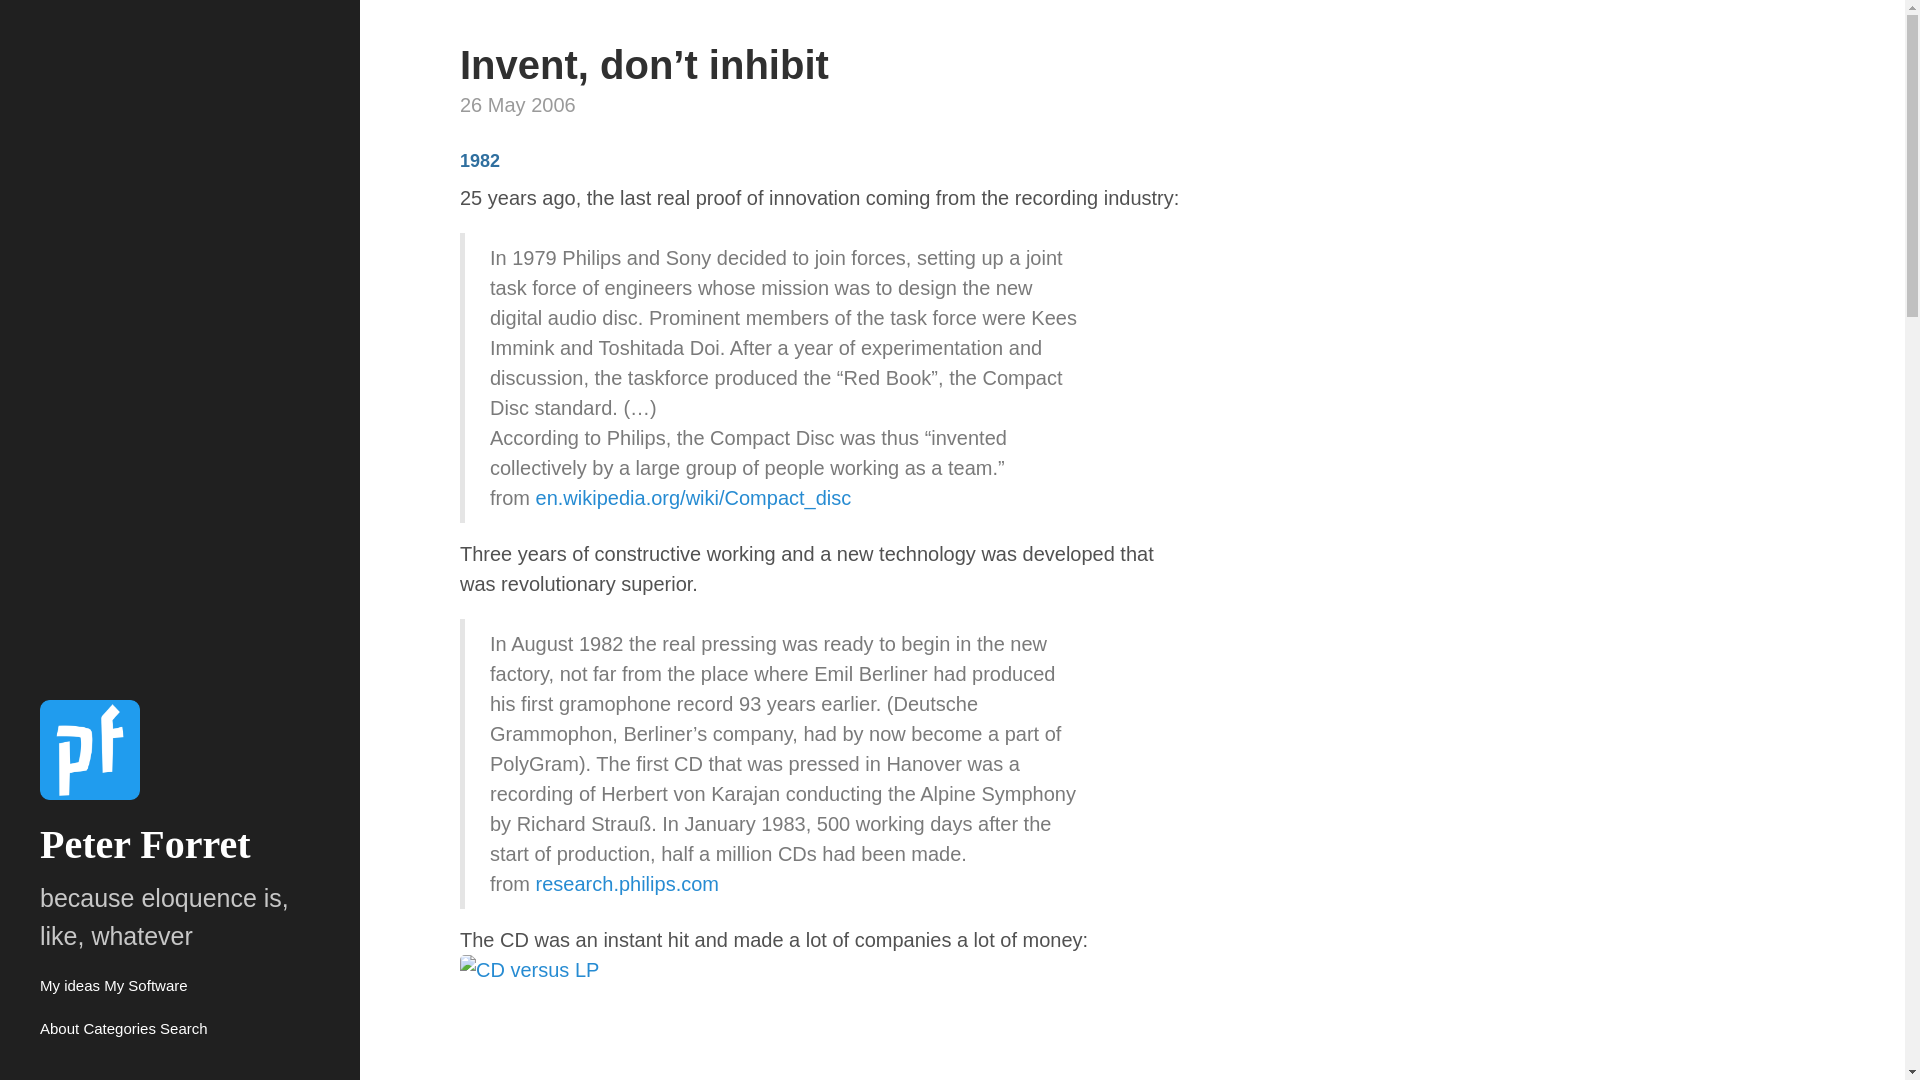 The width and height of the screenshot is (1920, 1080). What do you see at coordinates (183, 1028) in the screenshot?
I see `Search` at bounding box center [183, 1028].